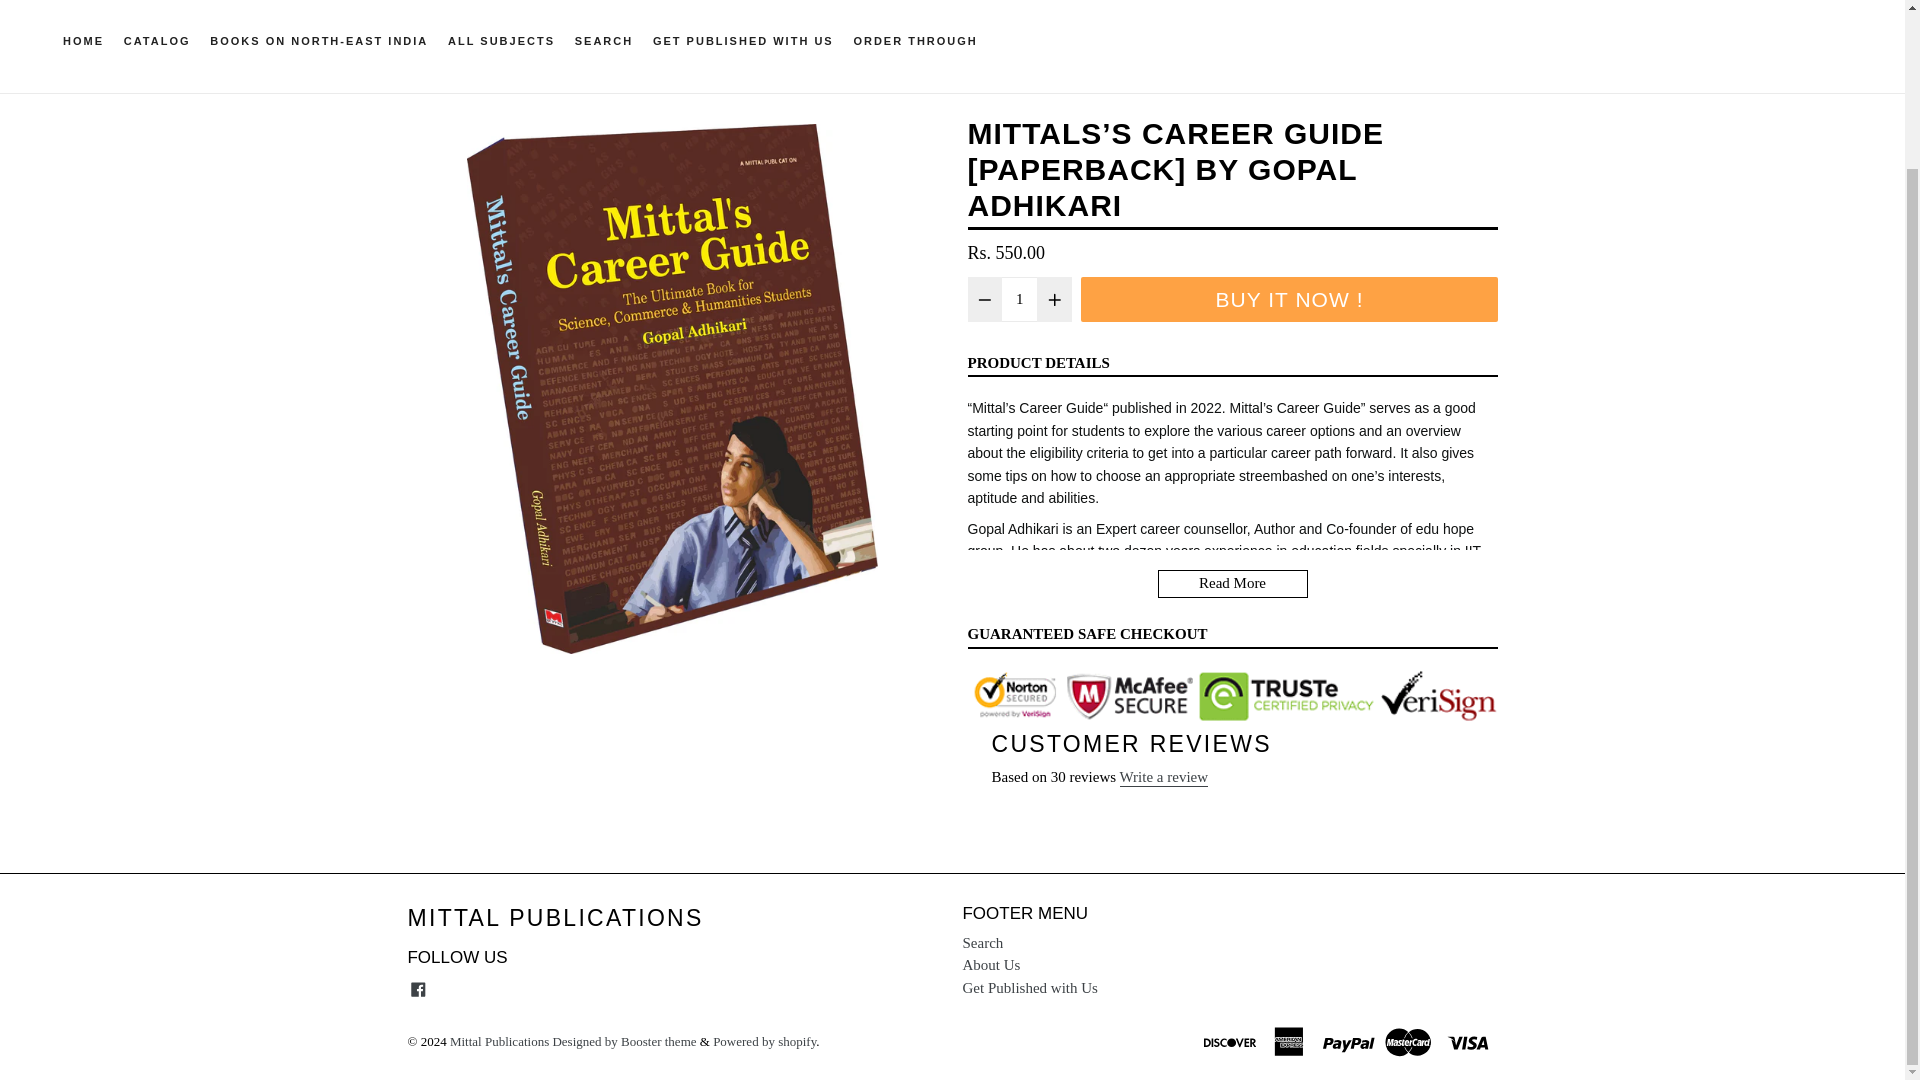 The image size is (1920, 1080). Describe the element at coordinates (1232, 584) in the screenshot. I see `Read More` at that location.